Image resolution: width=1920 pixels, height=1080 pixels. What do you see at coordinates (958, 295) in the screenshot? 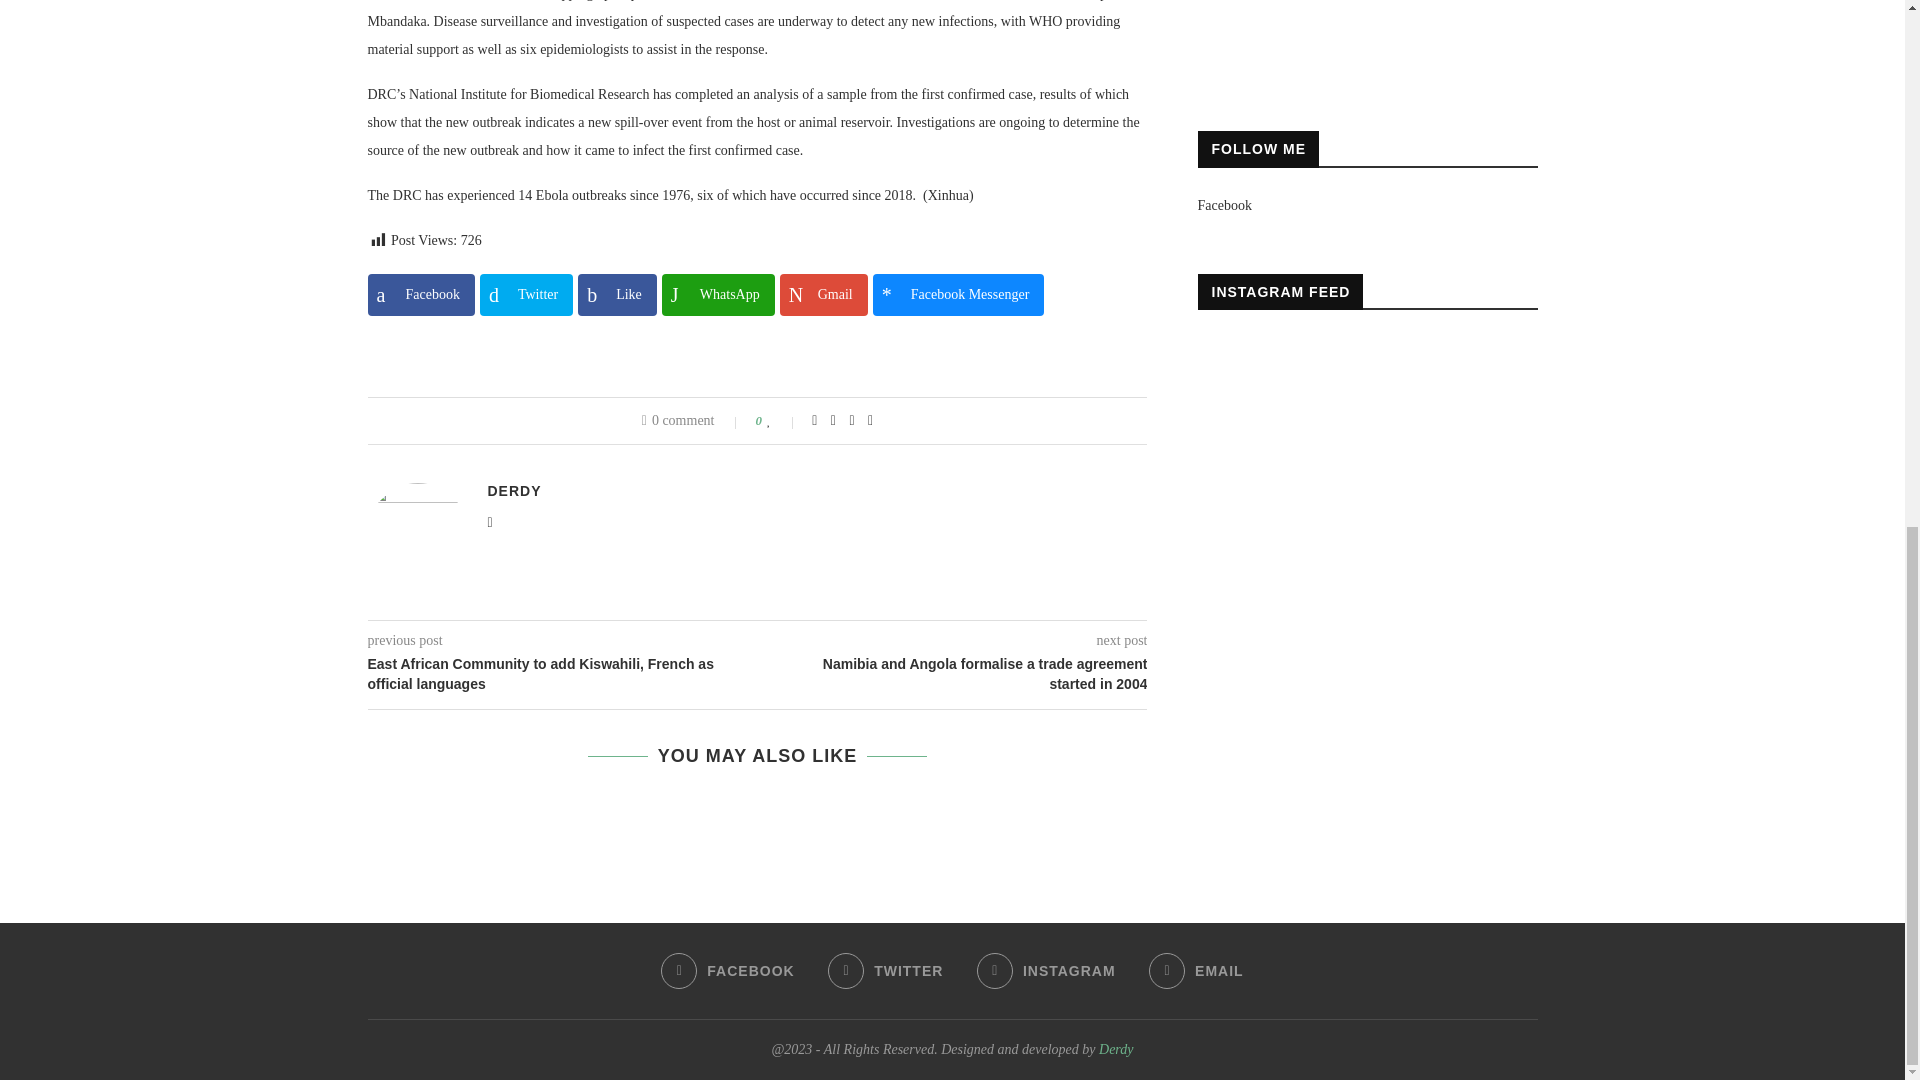
I see `Share on Facebook Messenger` at bounding box center [958, 295].